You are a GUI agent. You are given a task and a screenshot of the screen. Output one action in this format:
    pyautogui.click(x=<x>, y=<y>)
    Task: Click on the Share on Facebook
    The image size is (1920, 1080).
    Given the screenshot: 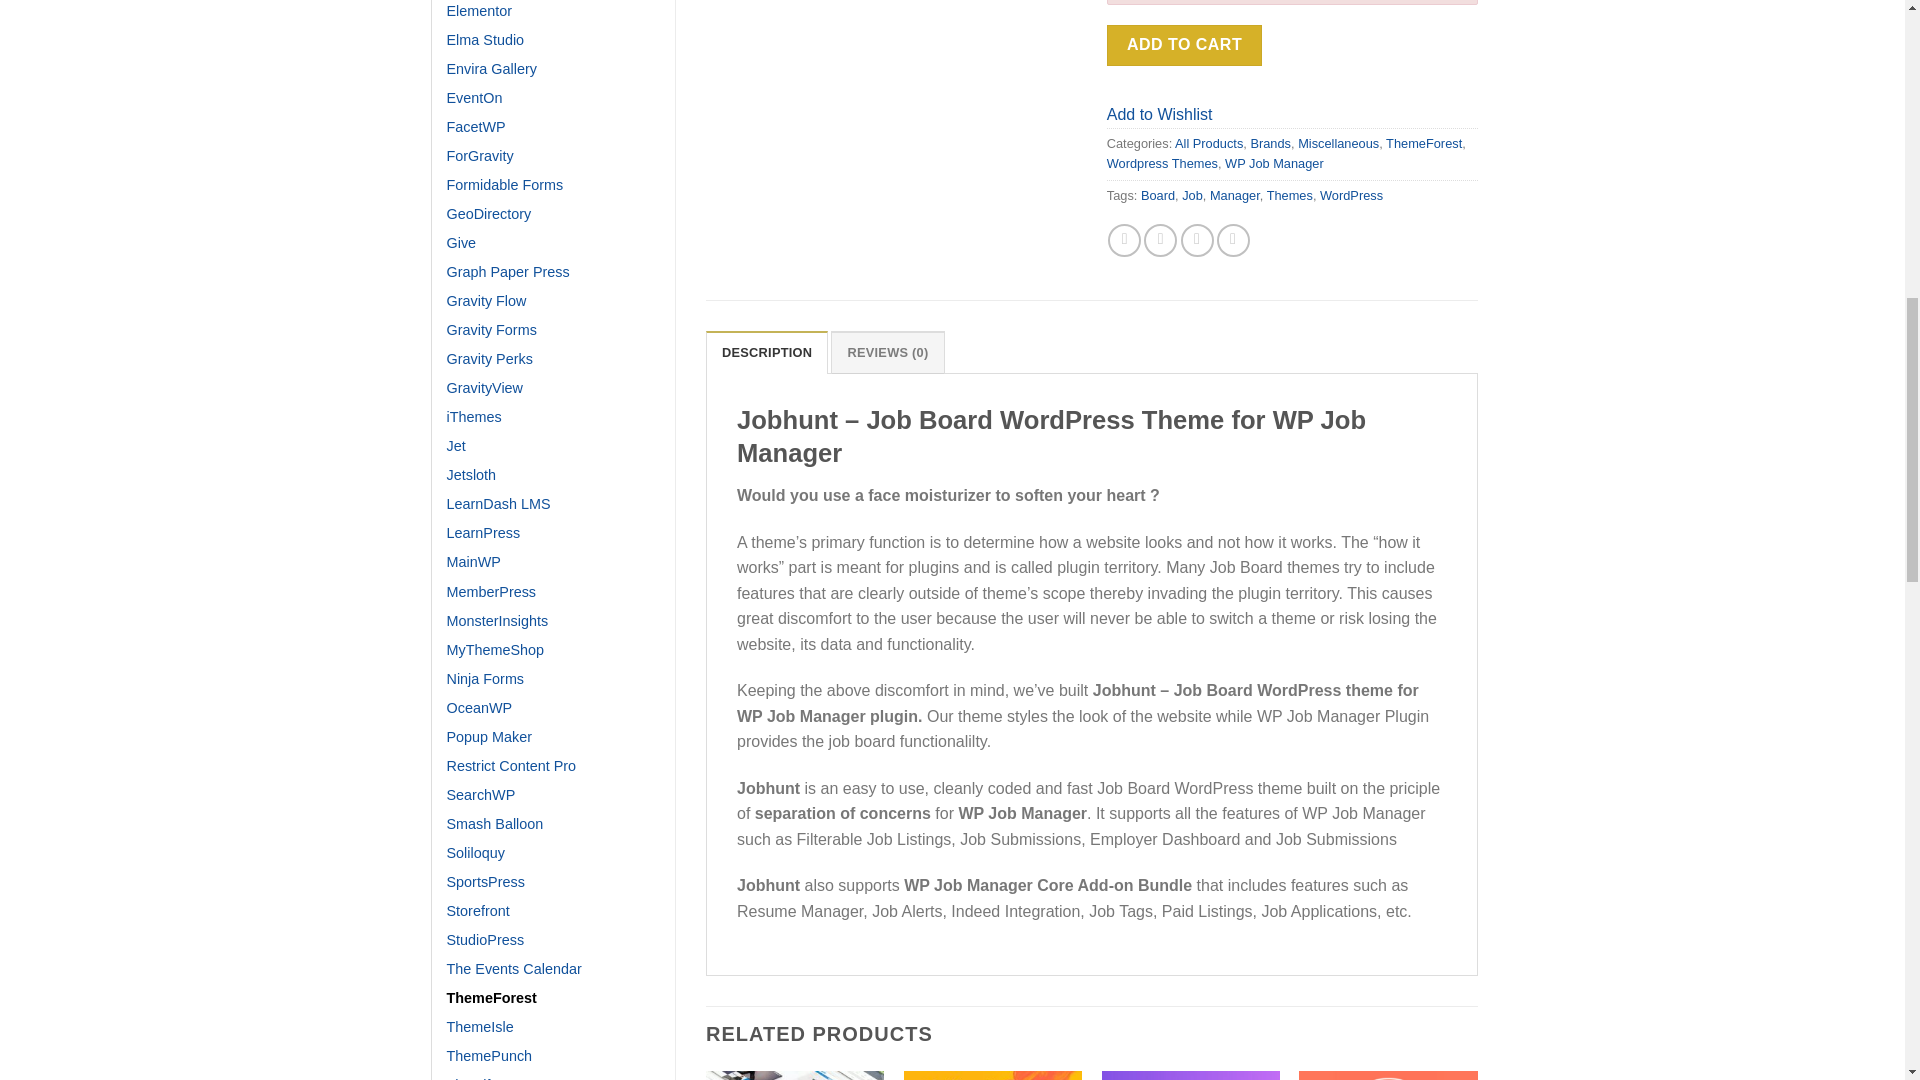 What is the action you would take?
    pyautogui.click(x=1124, y=240)
    